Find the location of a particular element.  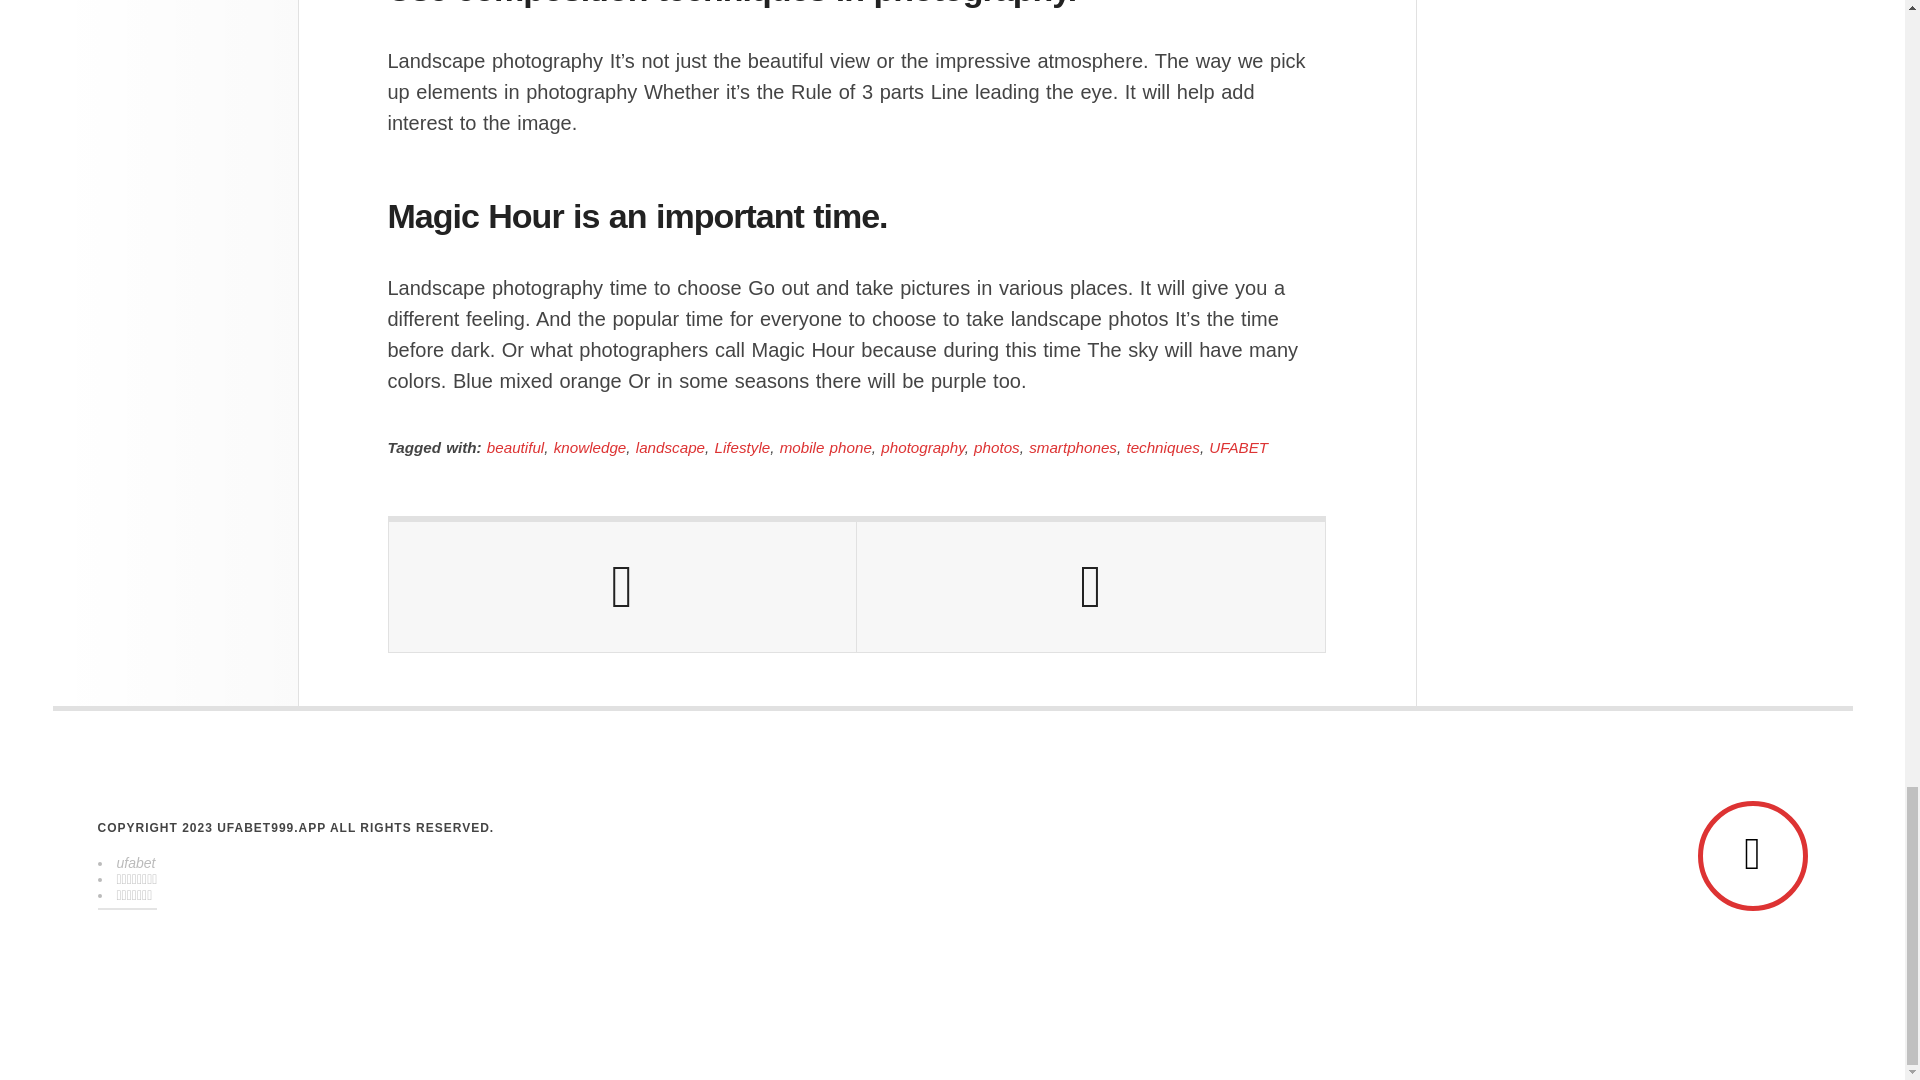

ufabet is located at coordinates (135, 862).